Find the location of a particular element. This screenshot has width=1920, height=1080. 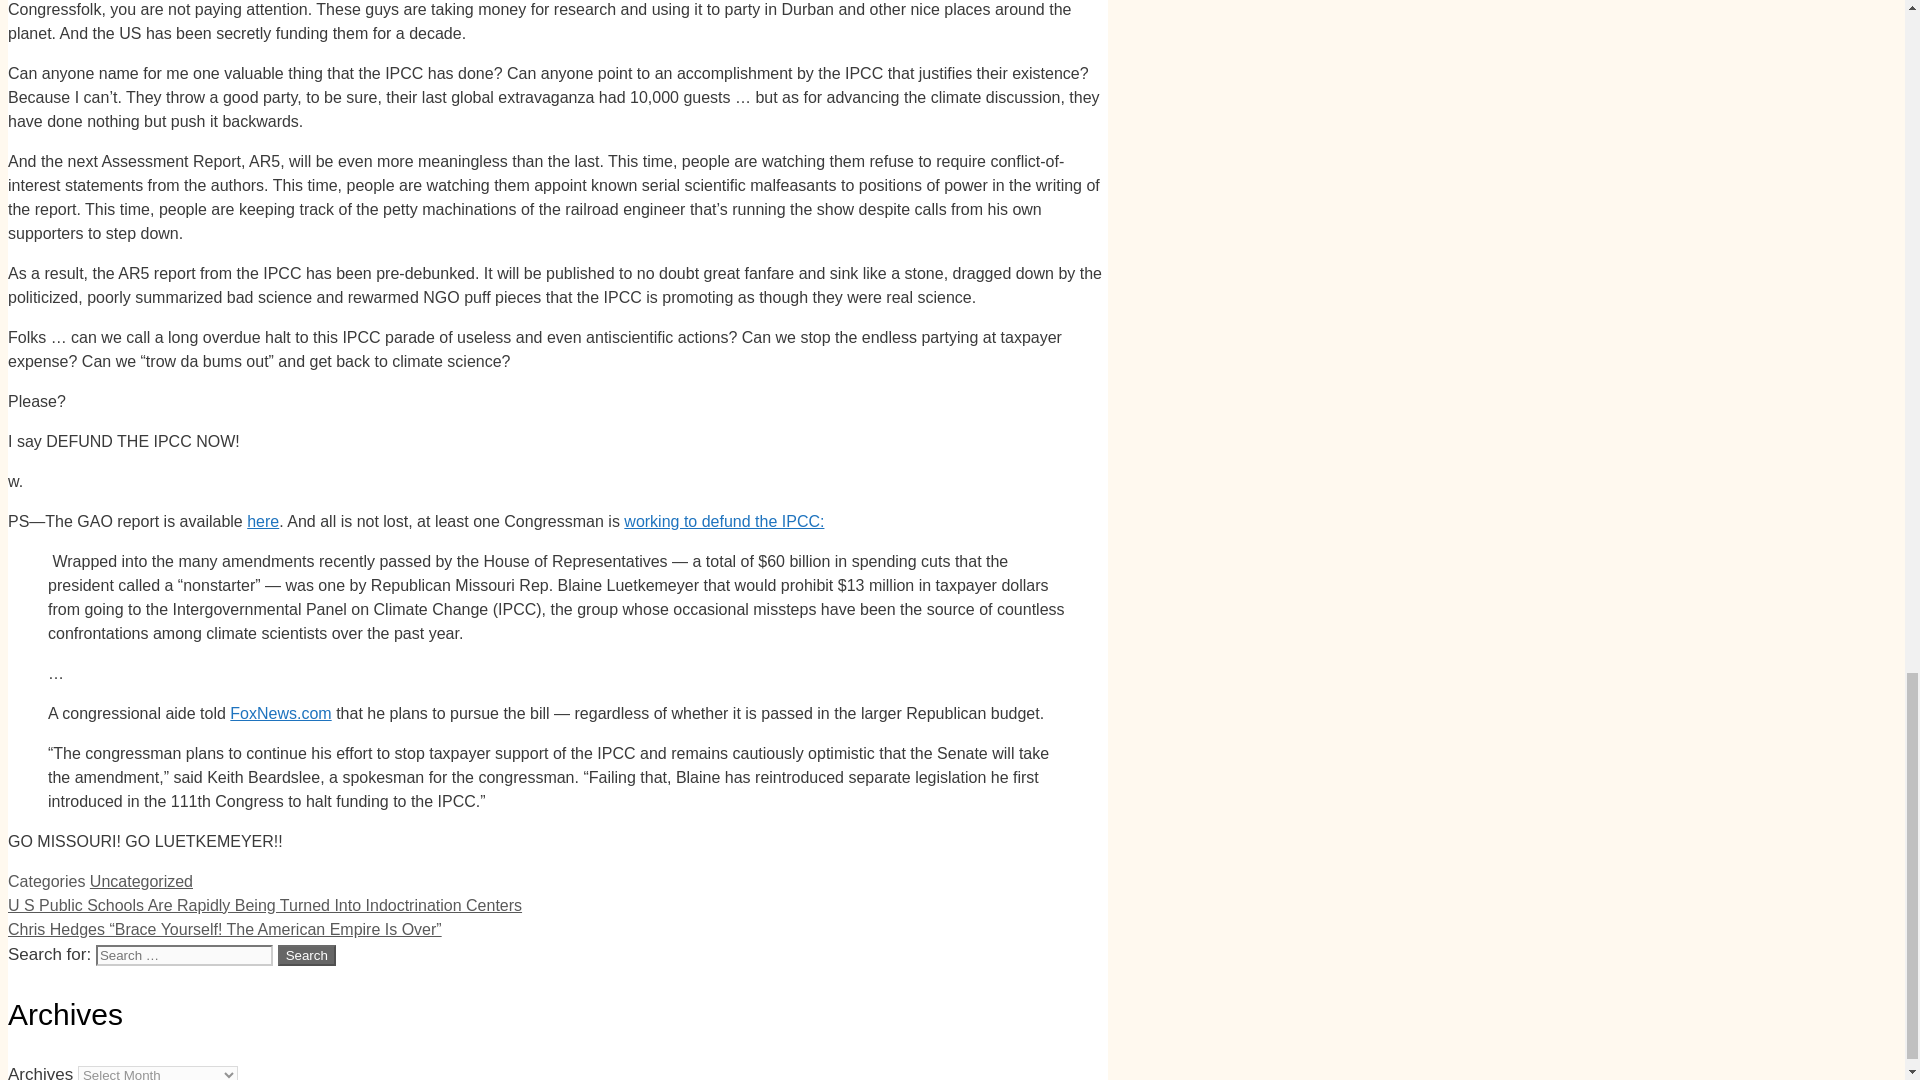

here is located at coordinates (262, 522).